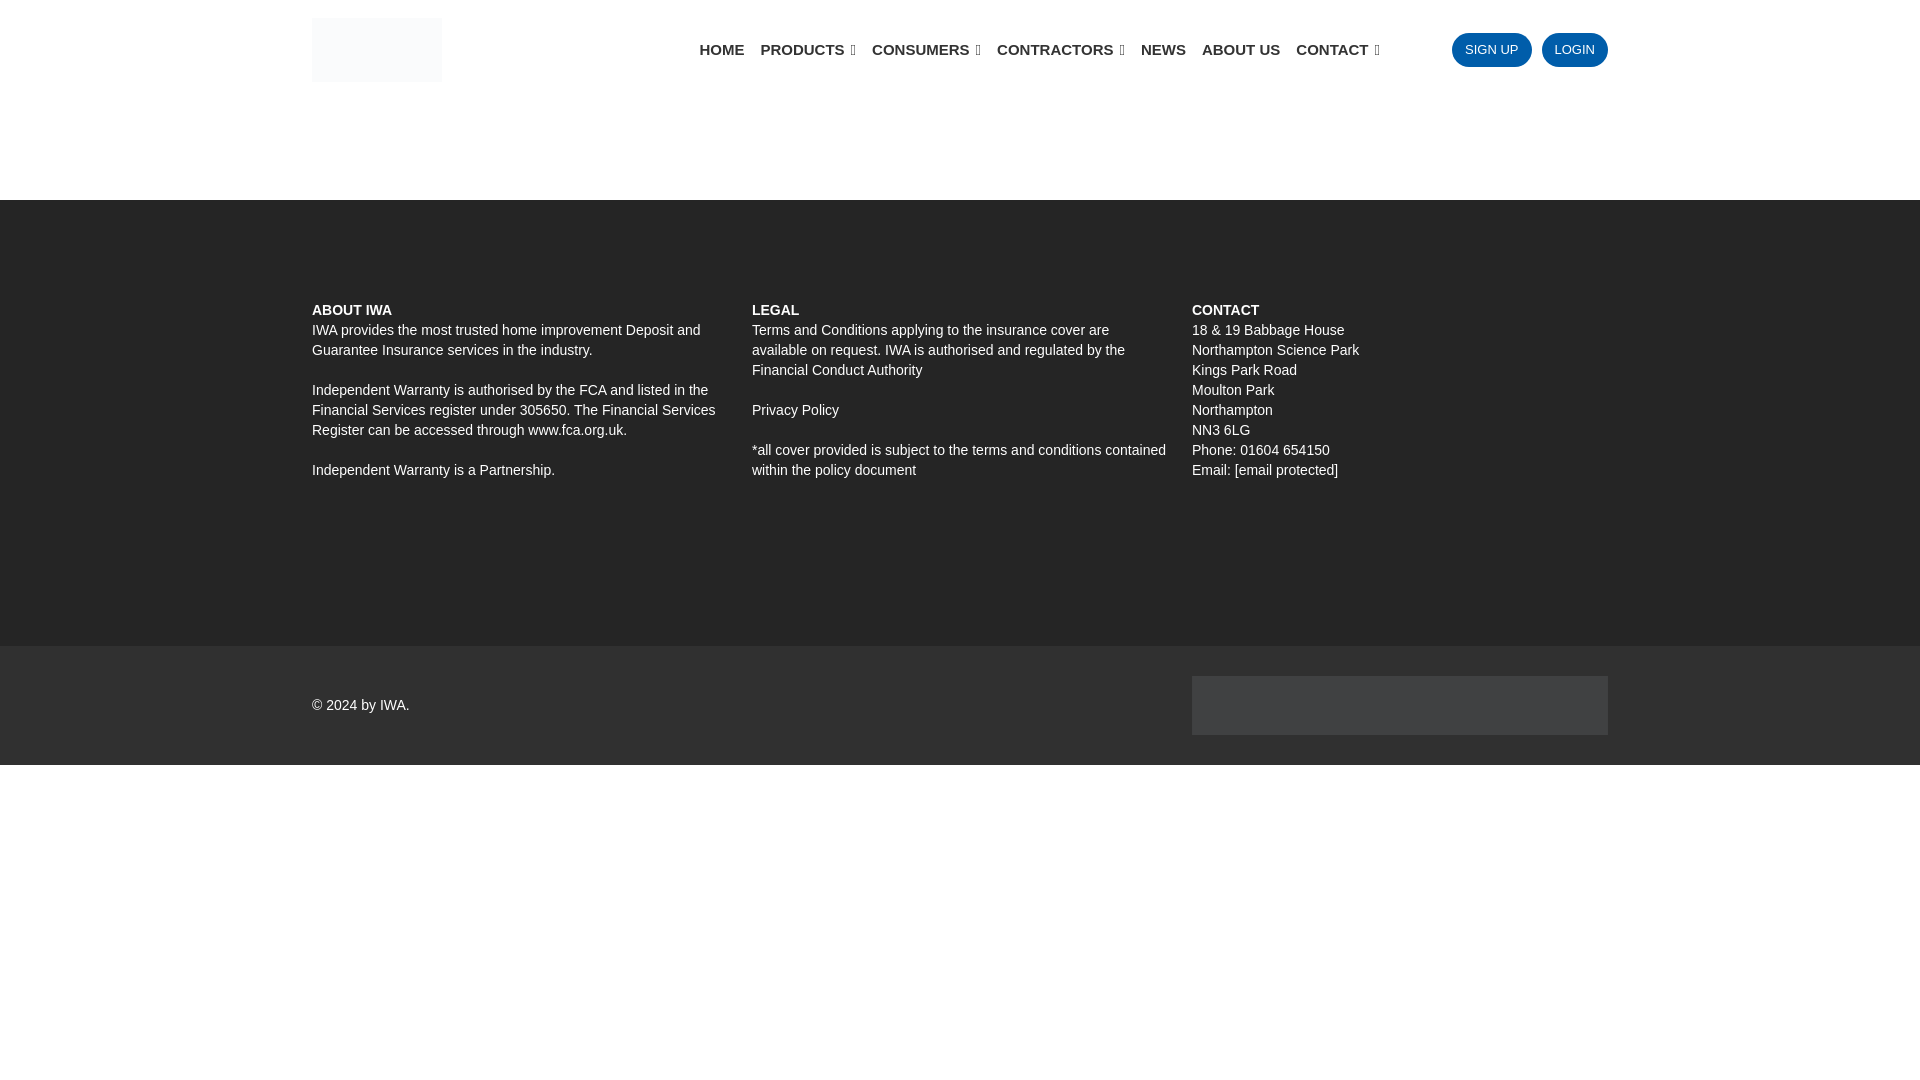  What do you see at coordinates (1338, 50) in the screenshot?
I see `CONTACT` at bounding box center [1338, 50].